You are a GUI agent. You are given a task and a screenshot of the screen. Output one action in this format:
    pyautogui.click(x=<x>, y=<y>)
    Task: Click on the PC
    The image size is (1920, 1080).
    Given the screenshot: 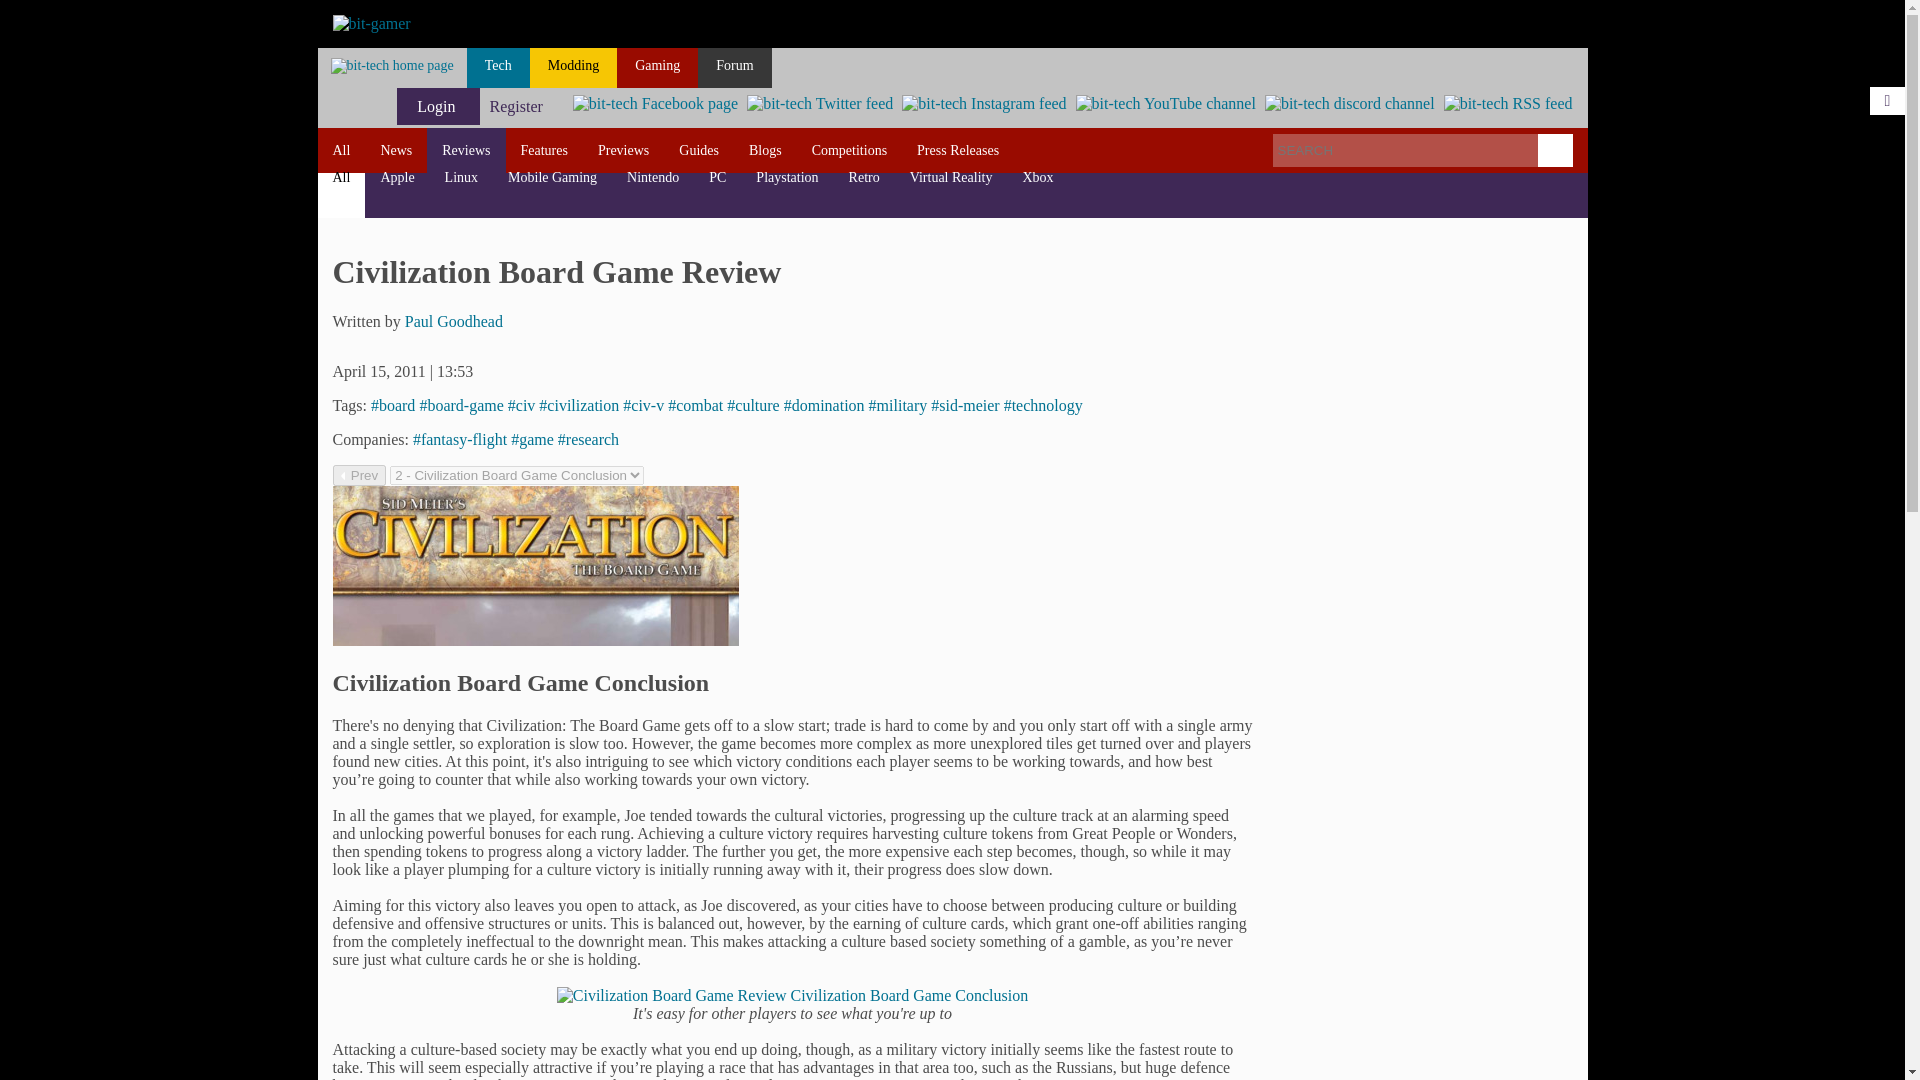 What is the action you would take?
    pyautogui.click(x=717, y=176)
    